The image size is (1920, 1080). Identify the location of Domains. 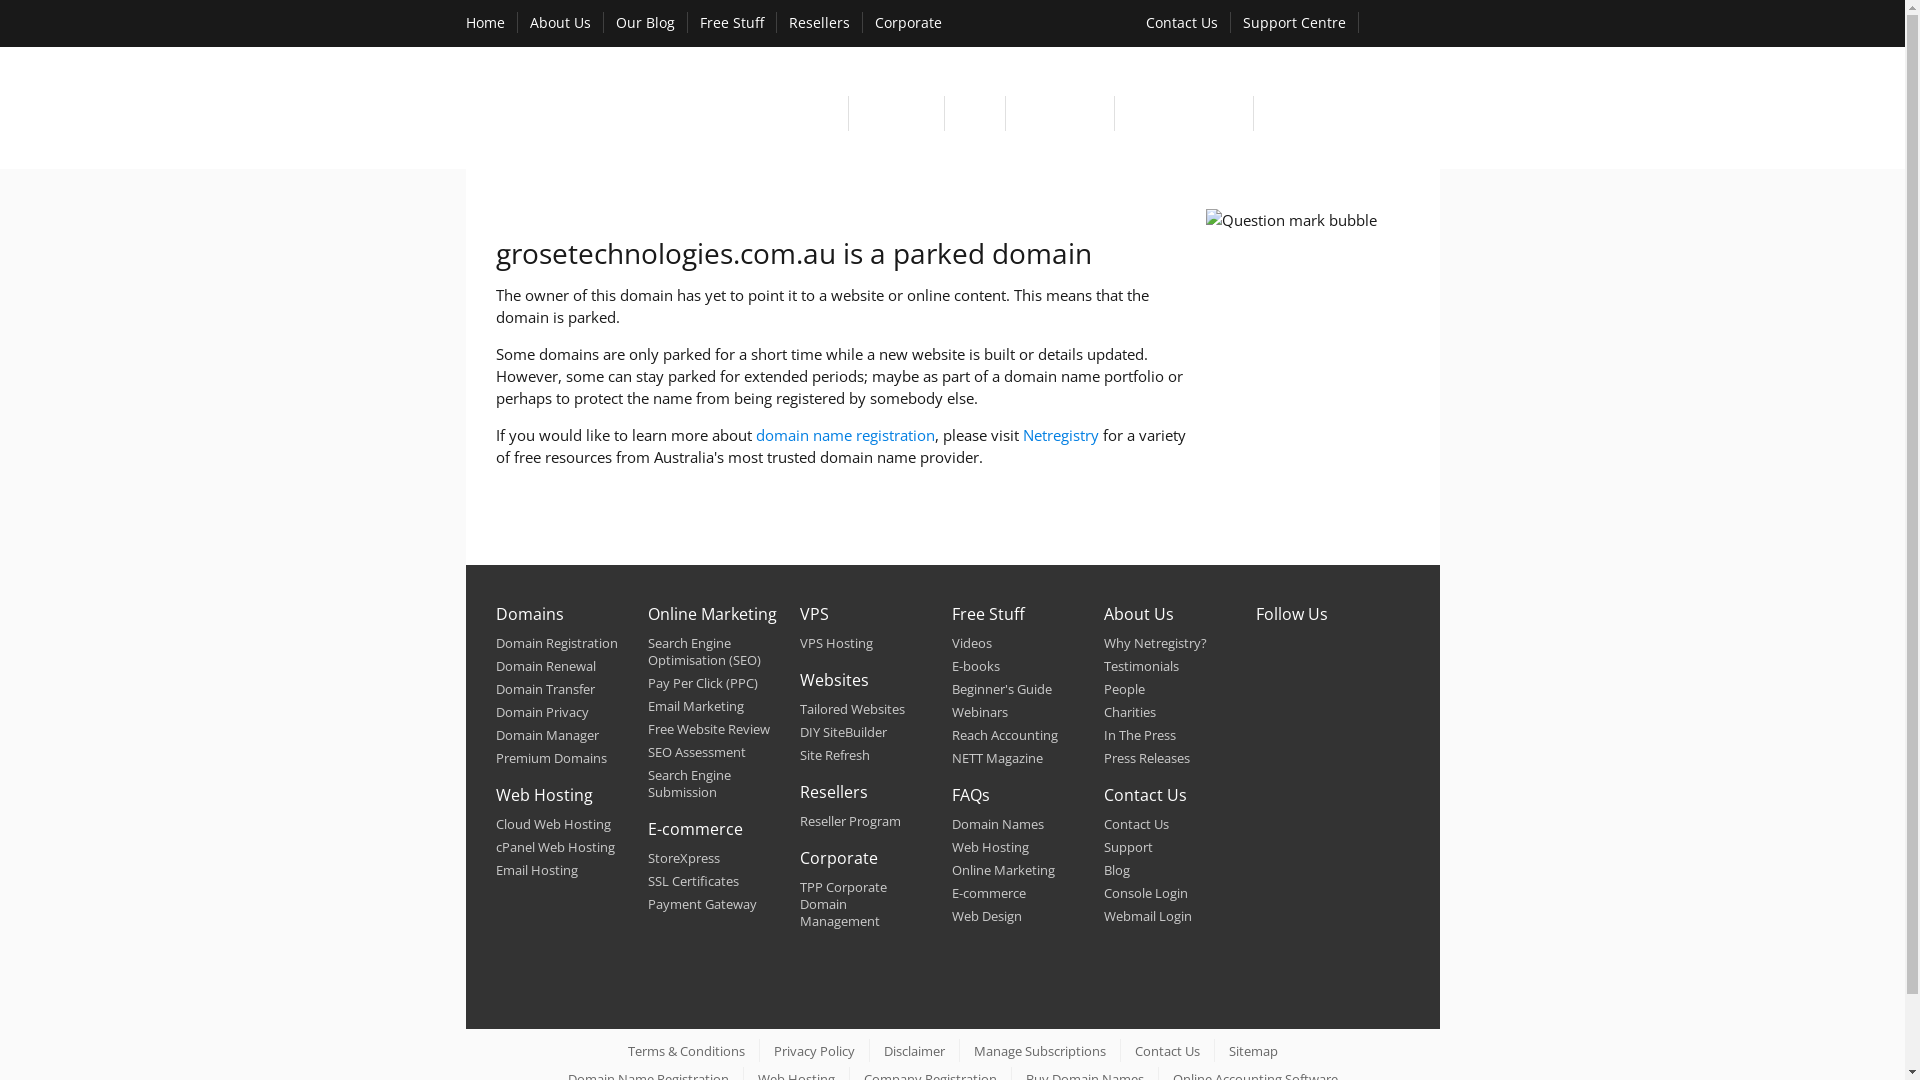
(795, 114).